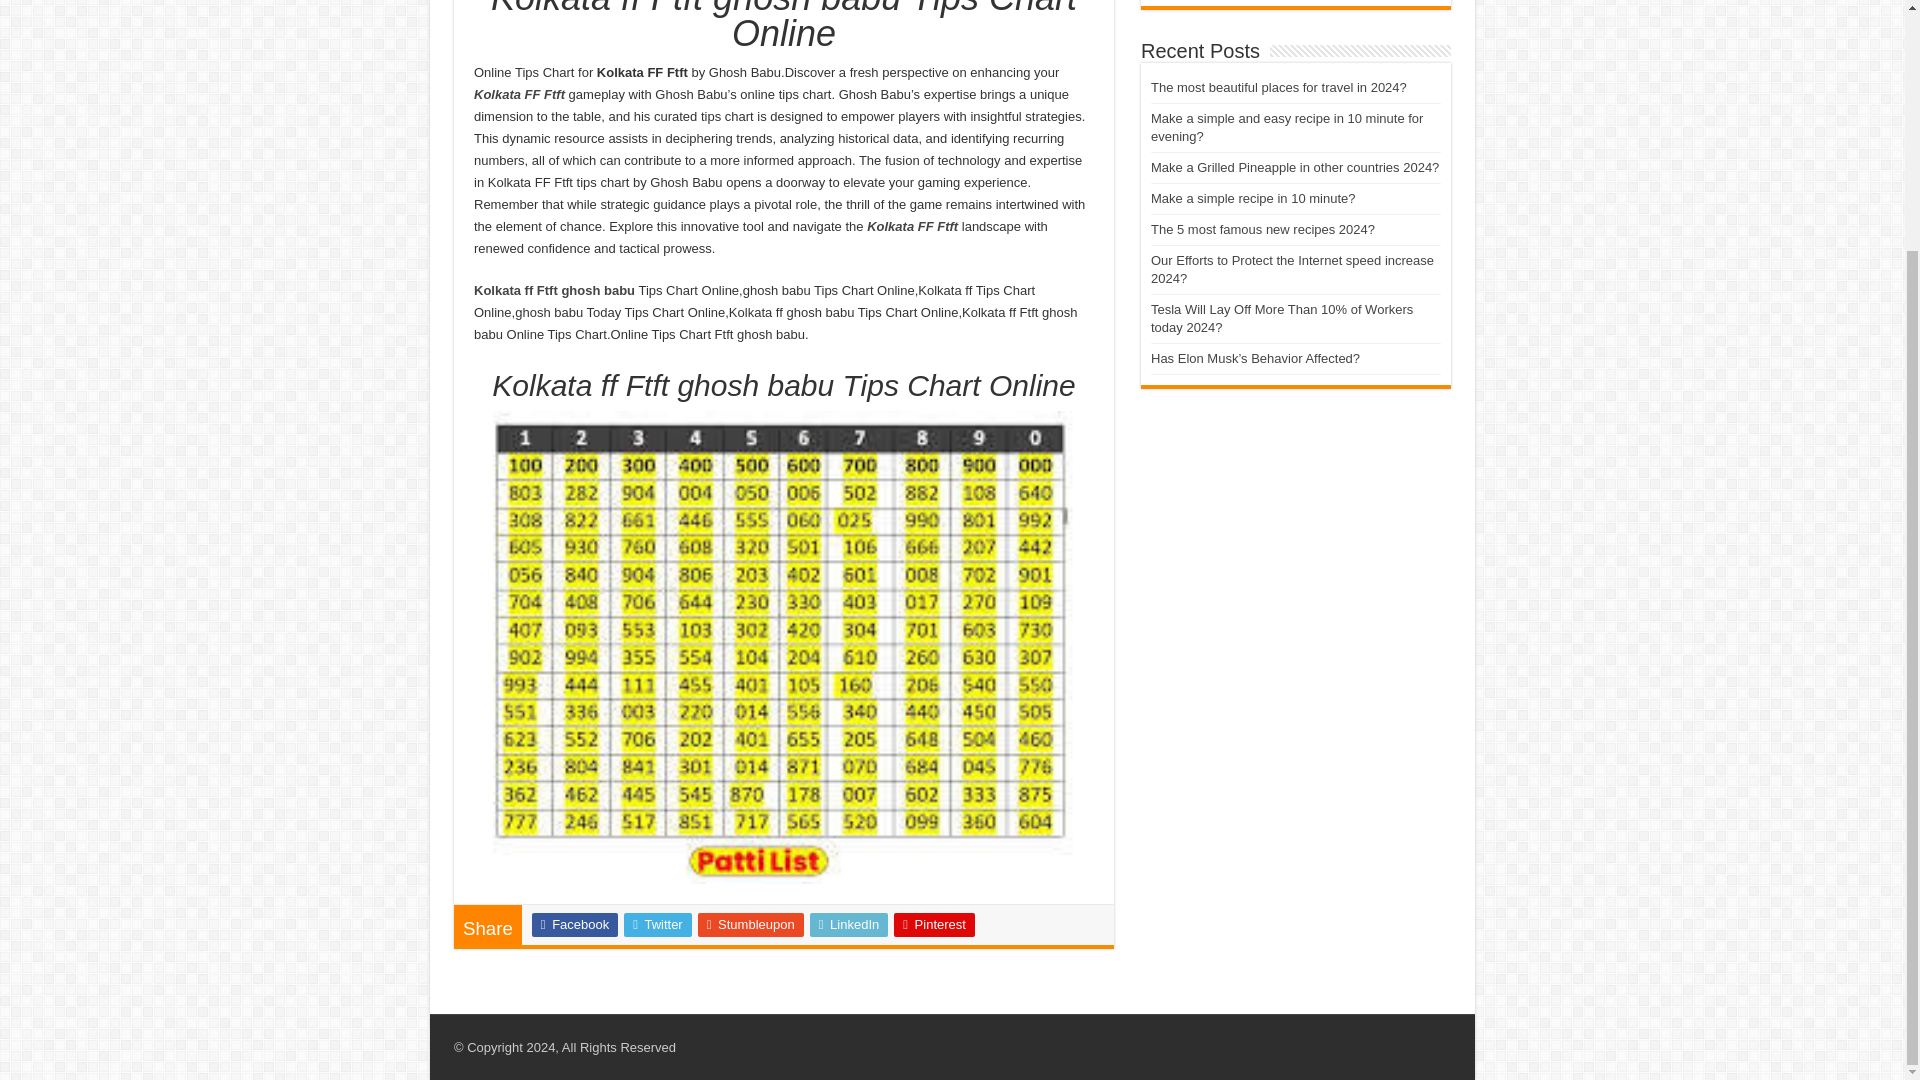 This screenshot has width=1920, height=1080. I want to click on Make a simple recipe in 10 minute?, so click(1252, 198).